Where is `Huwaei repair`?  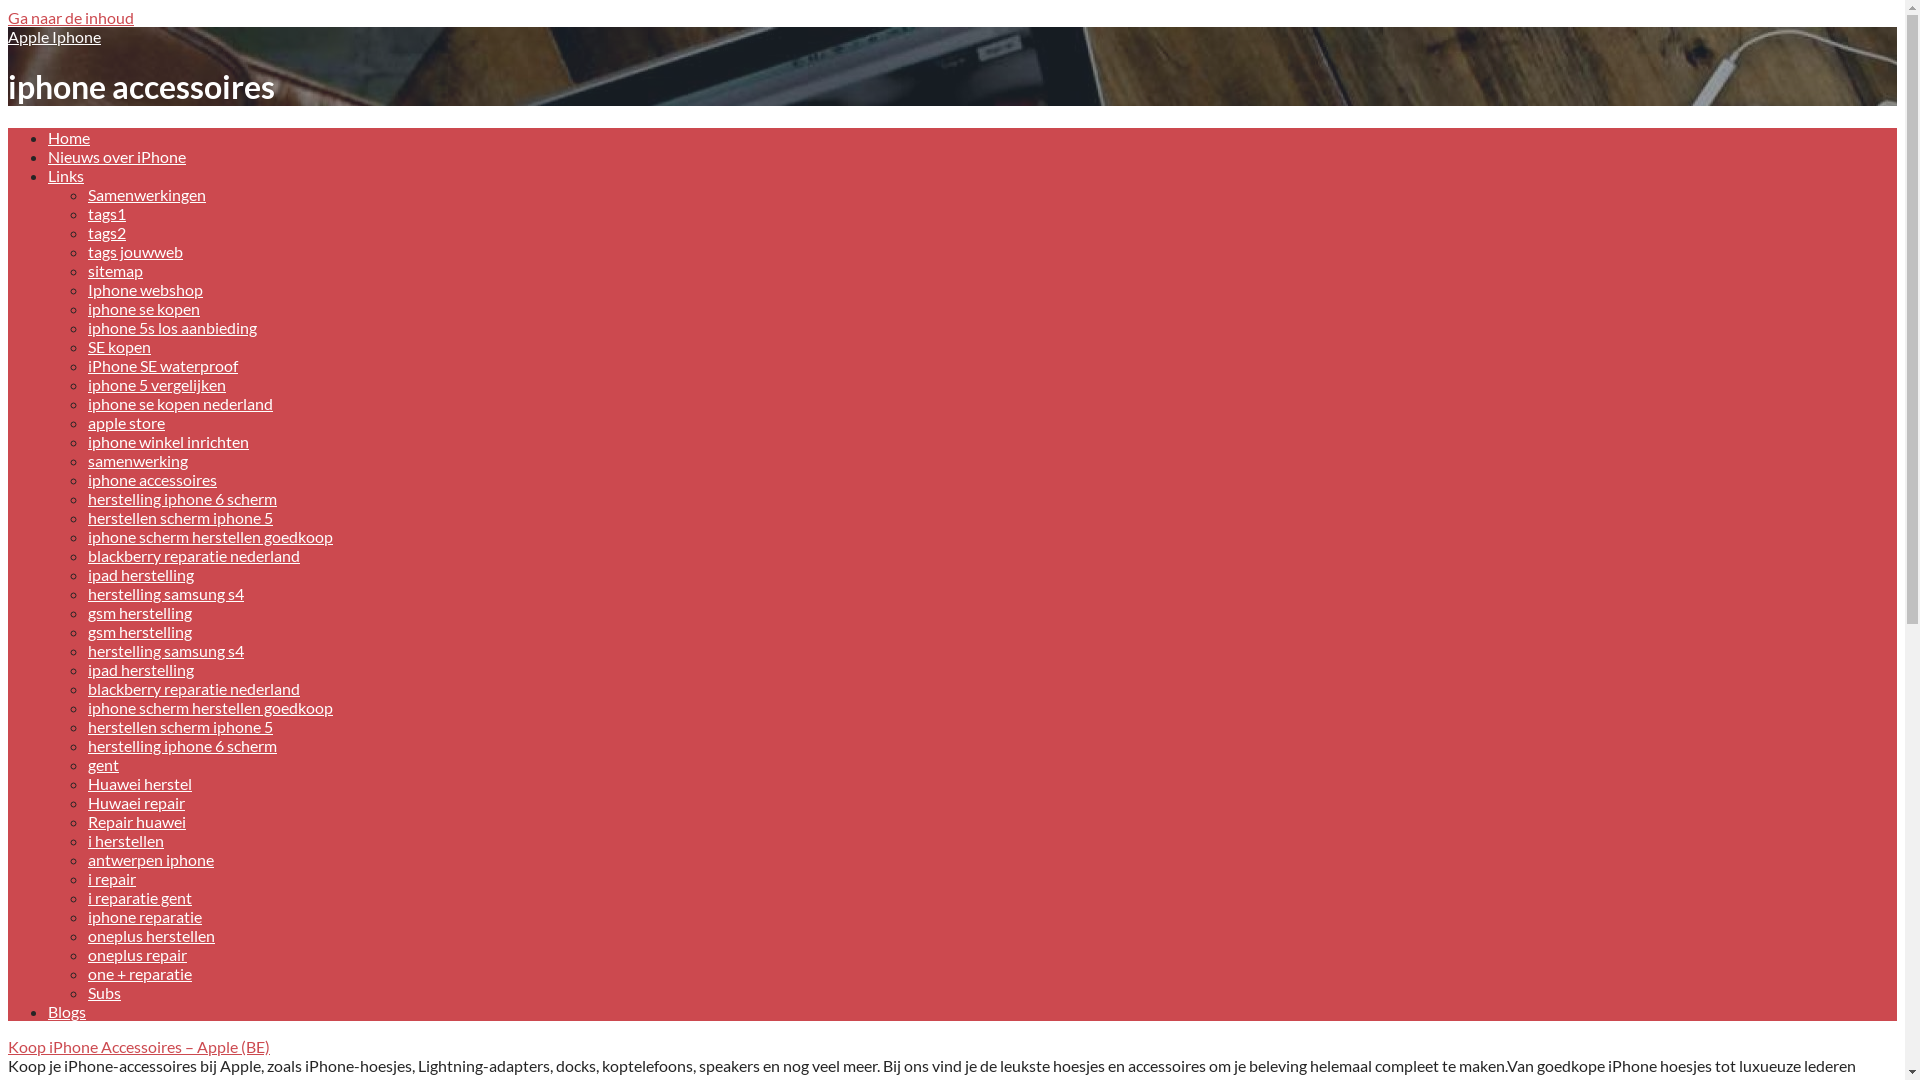
Huwaei repair is located at coordinates (136, 802).